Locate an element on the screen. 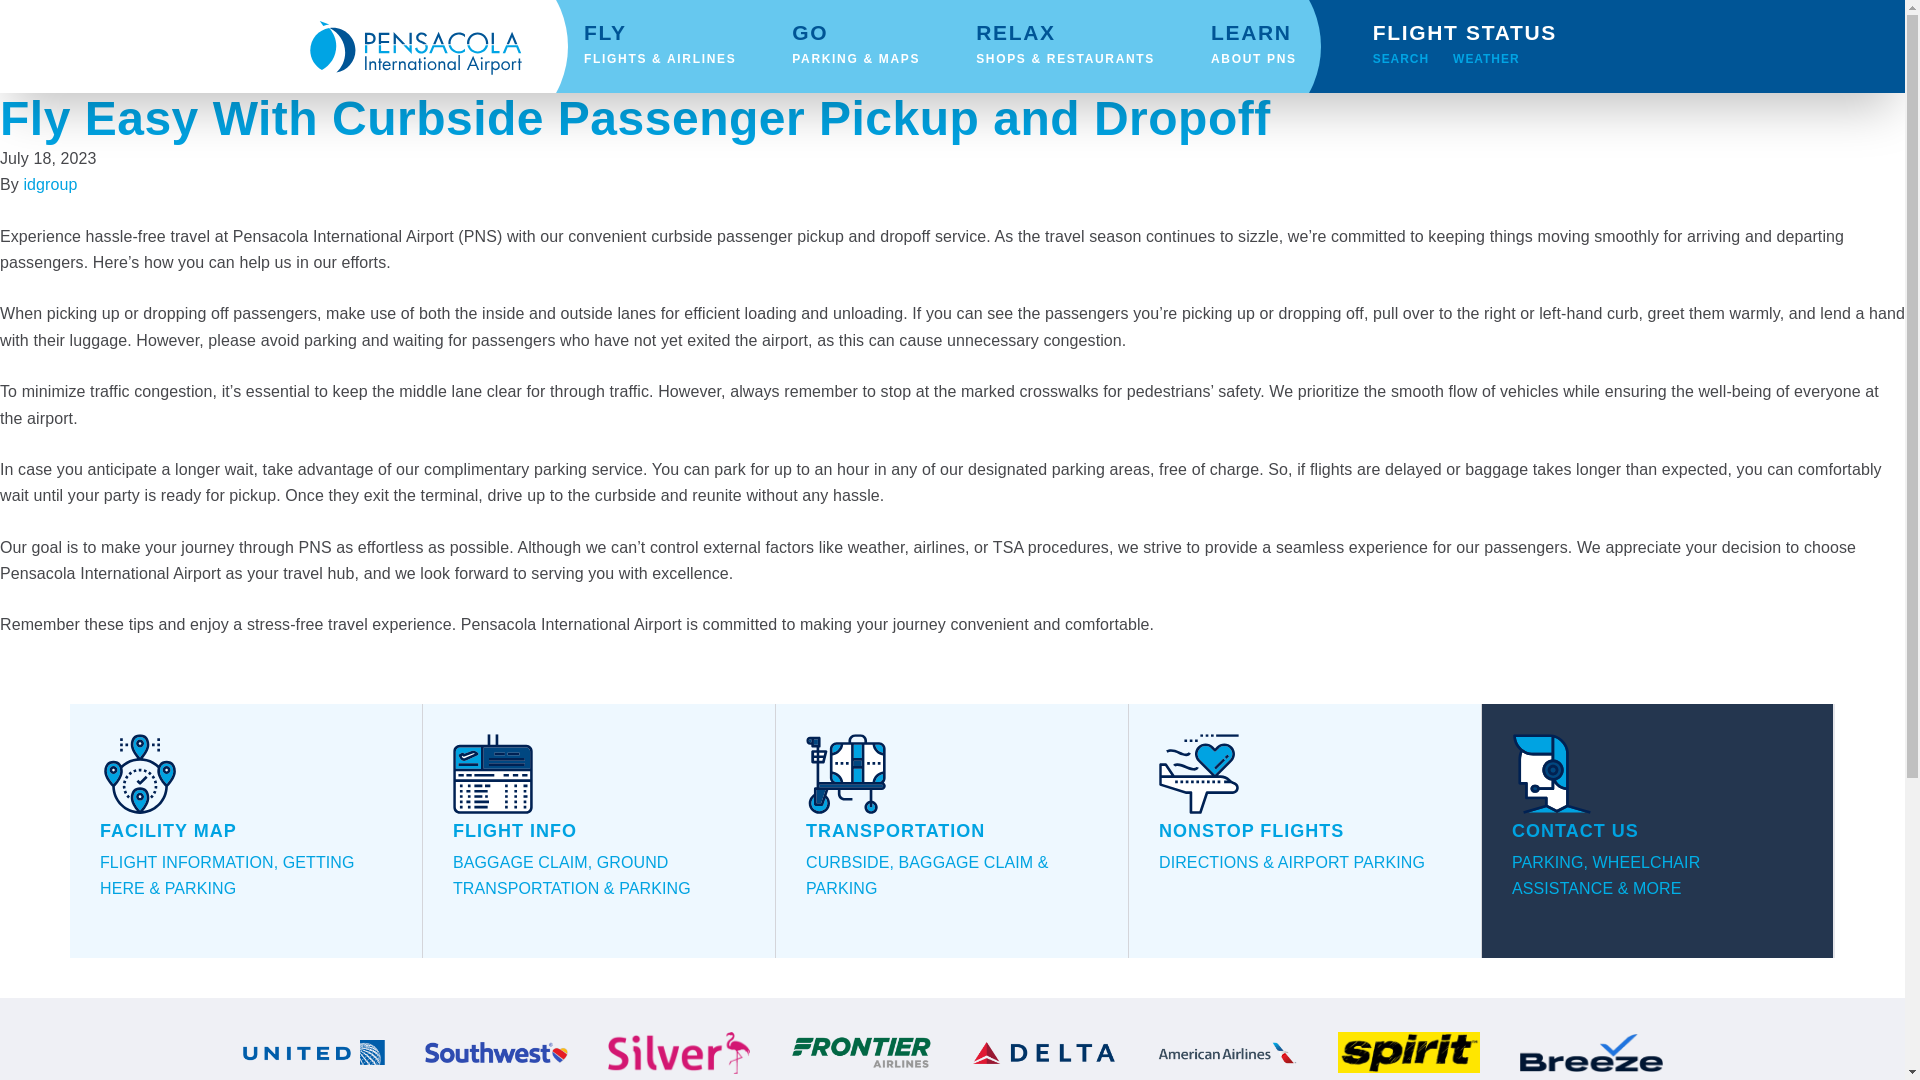 The height and width of the screenshot is (1080, 1920). WEATHER is located at coordinates (1486, 62).